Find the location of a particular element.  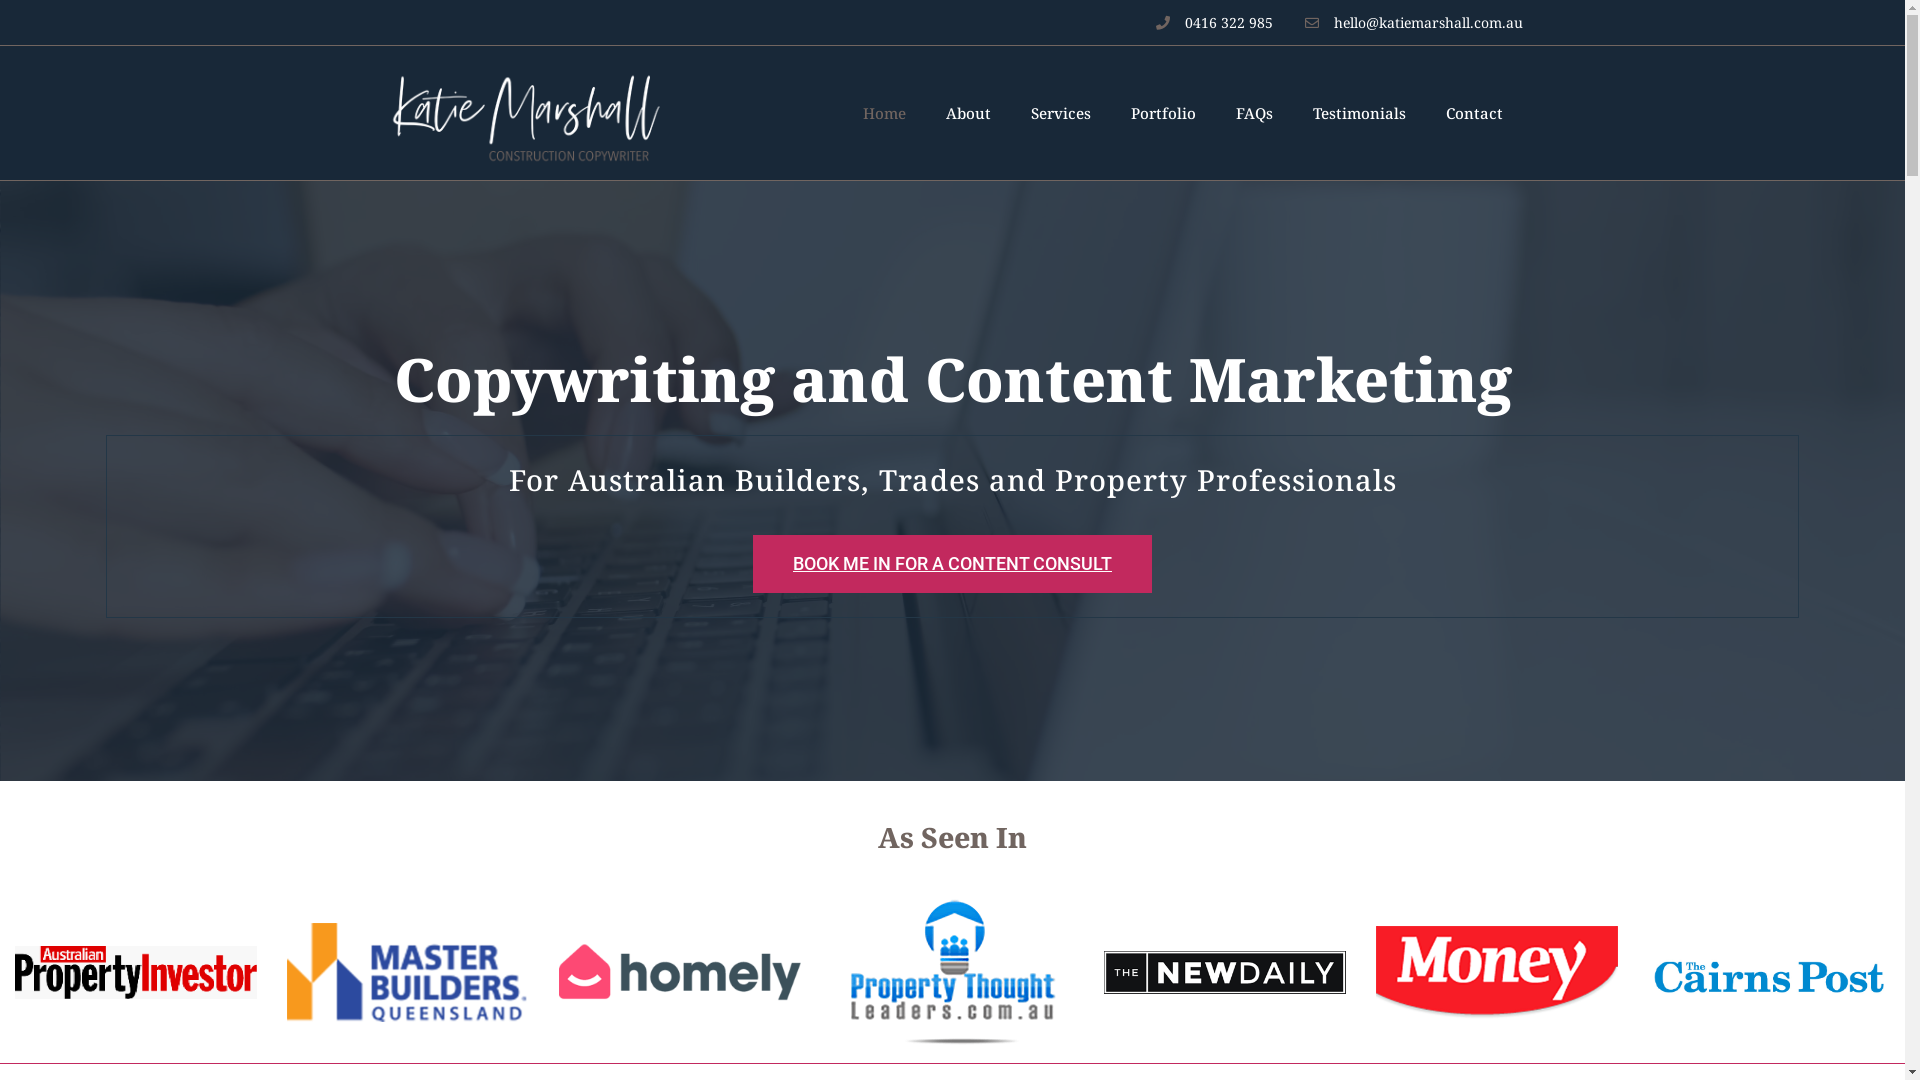

0416 322 985 is located at coordinates (1212, 22).